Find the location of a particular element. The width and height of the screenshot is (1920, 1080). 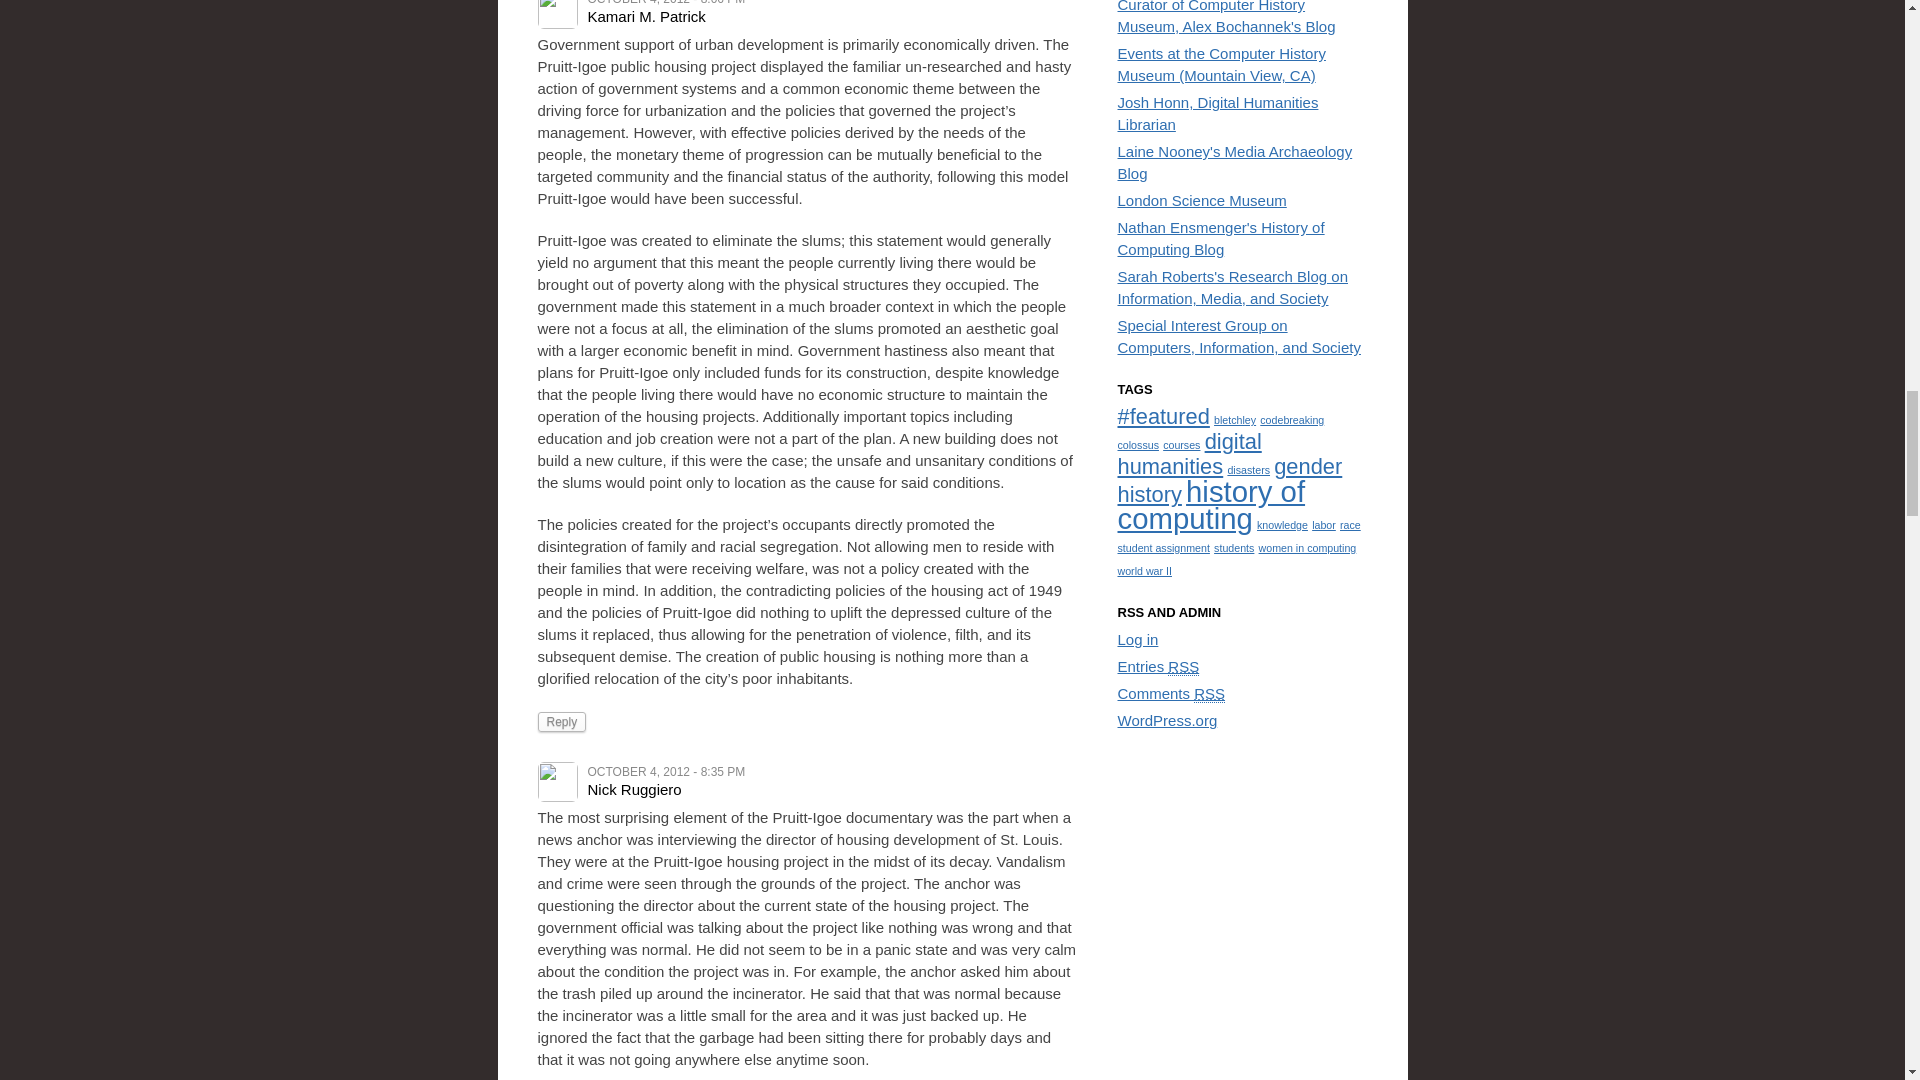

Josh Honn, Digital Humanities Librarian at Northwestern is located at coordinates (1218, 112).